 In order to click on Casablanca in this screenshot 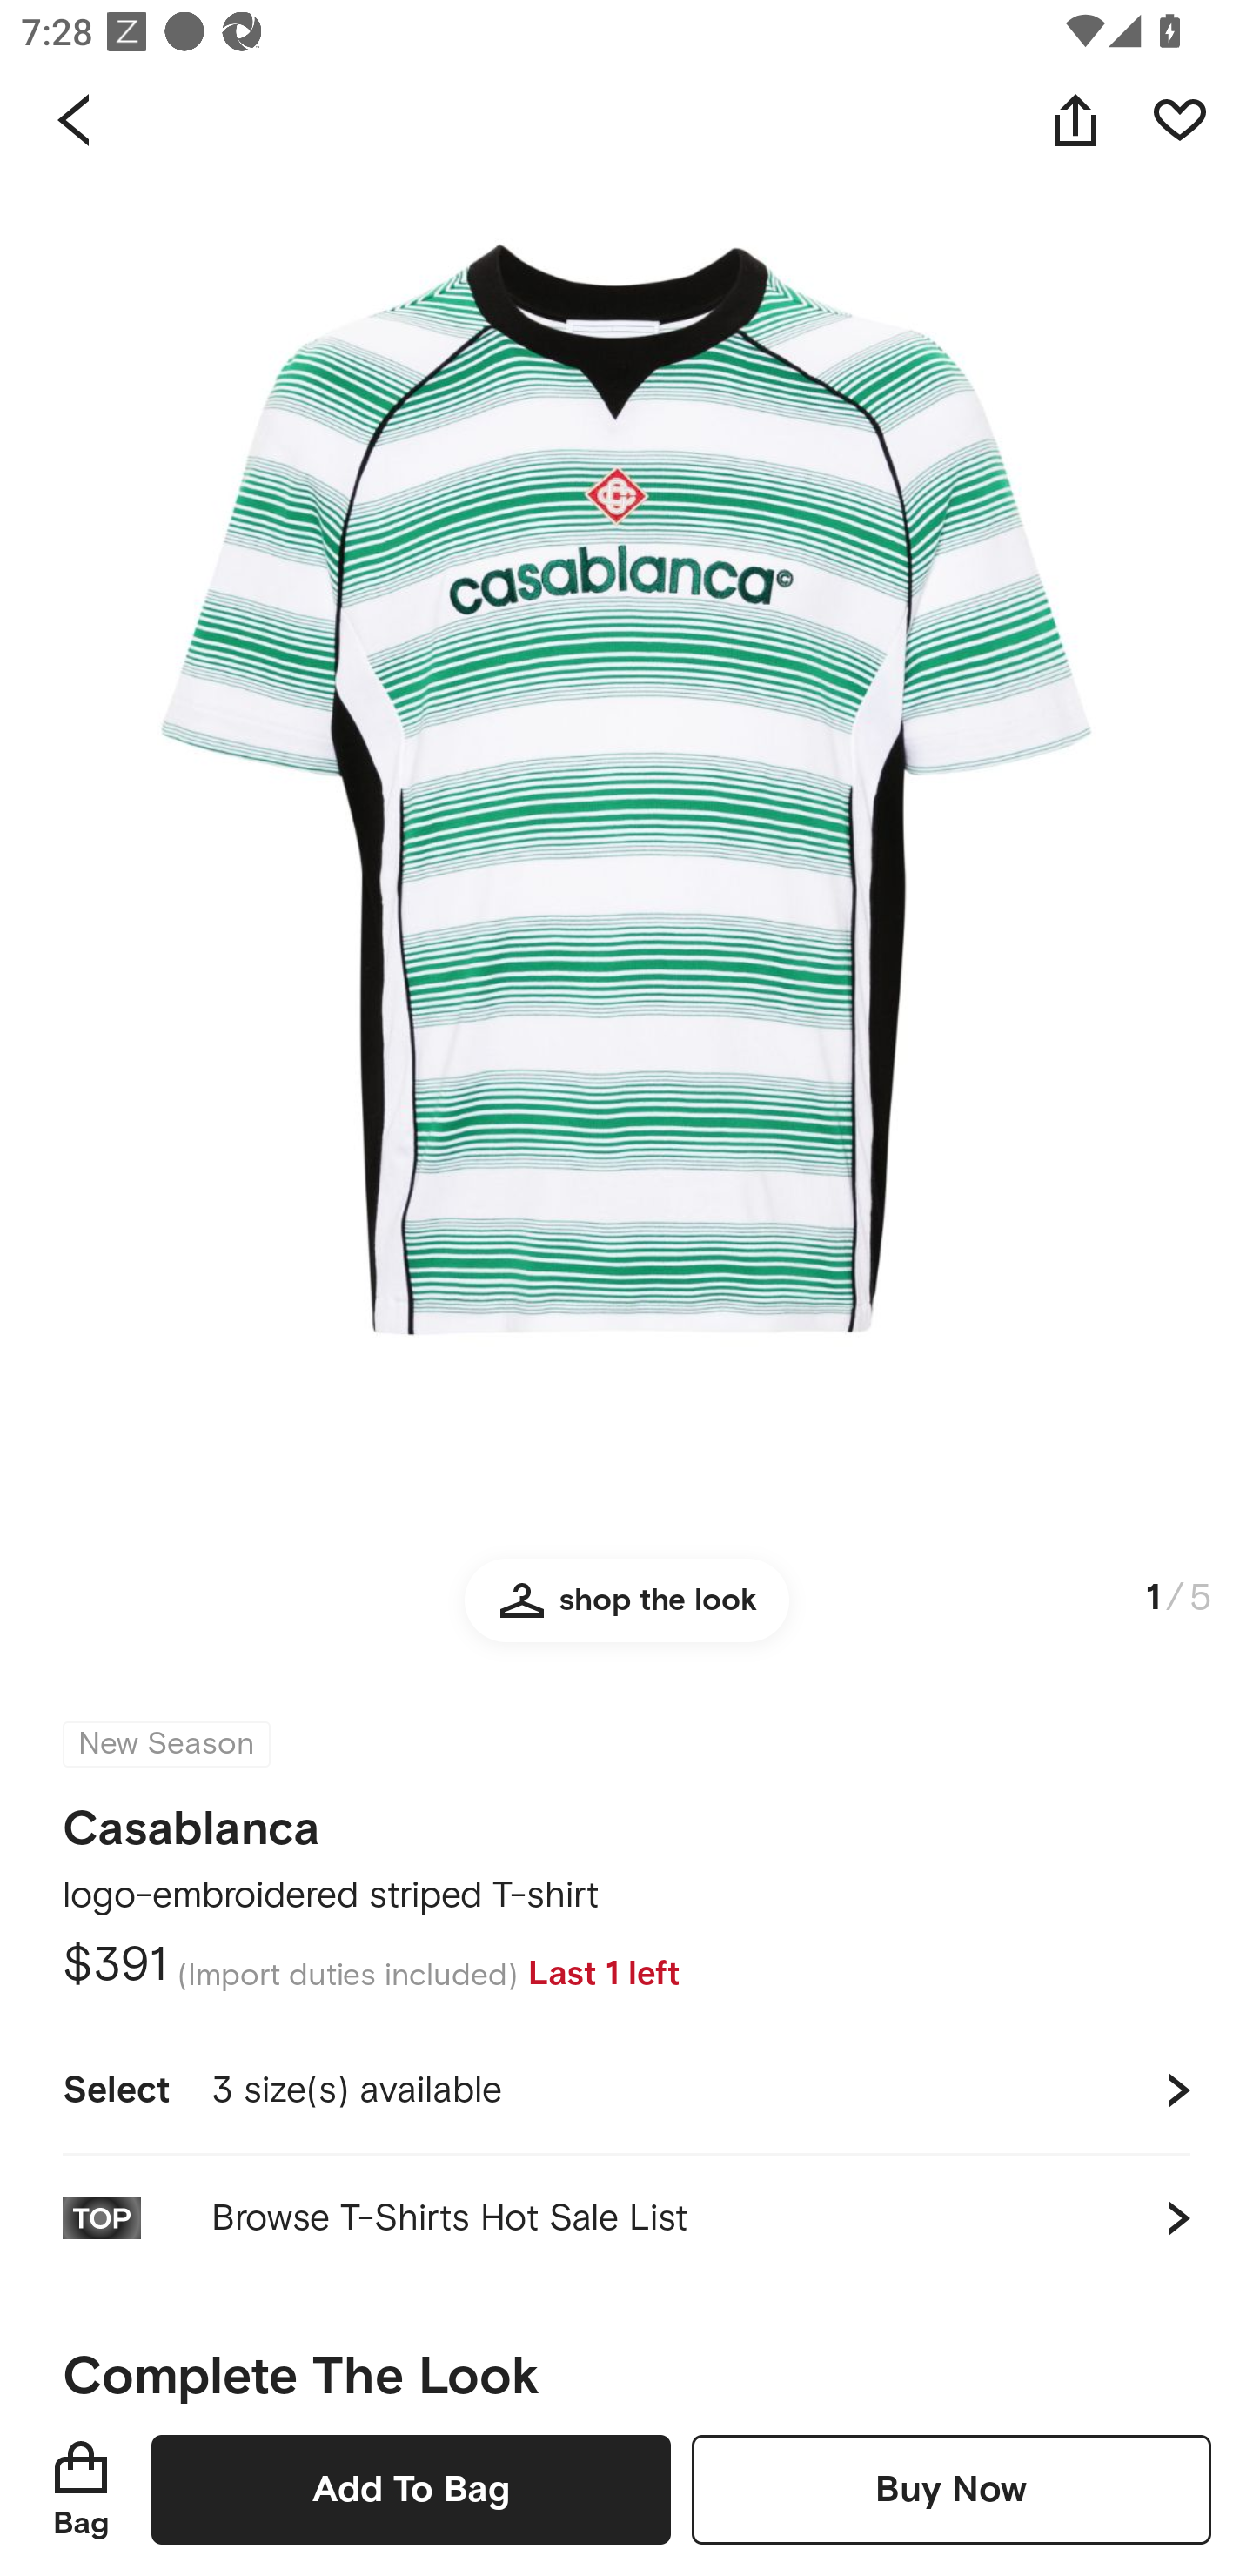, I will do `click(191, 1819)`.